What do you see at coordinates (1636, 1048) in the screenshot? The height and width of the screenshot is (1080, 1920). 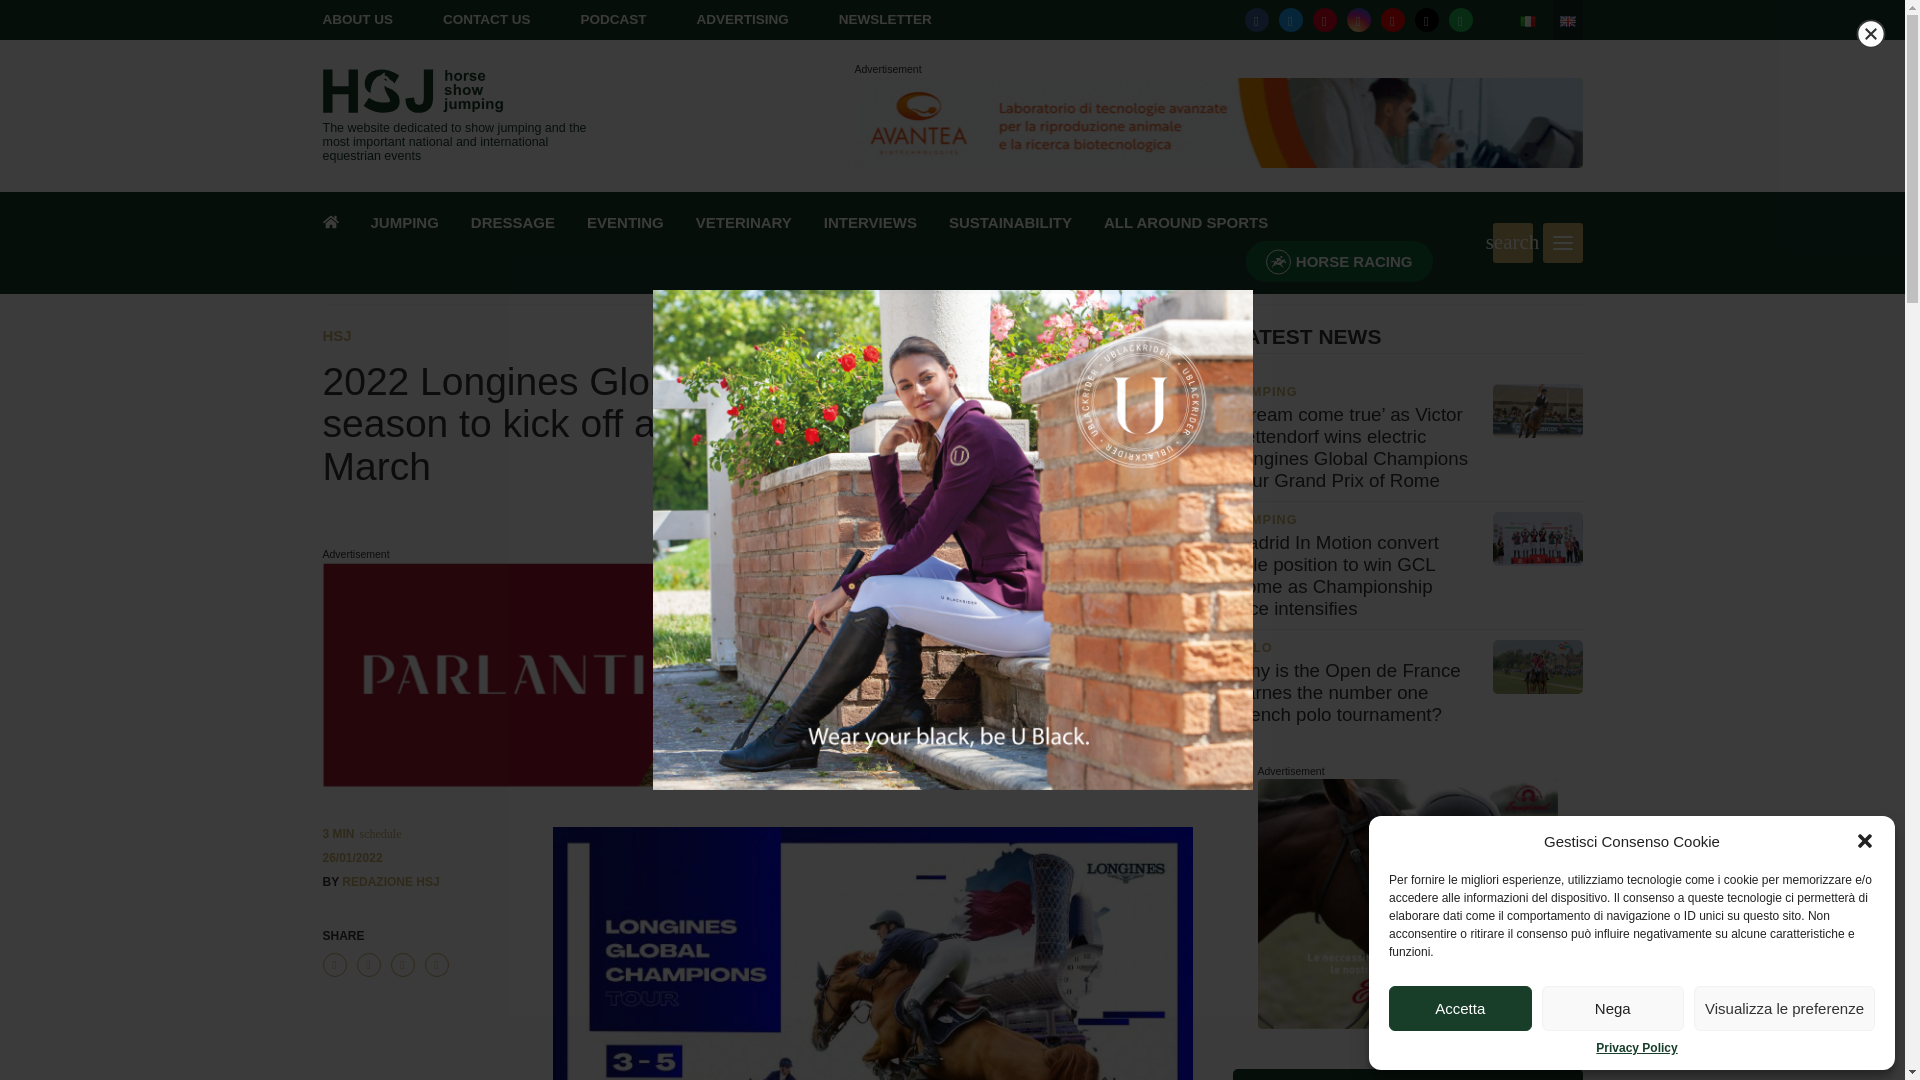 I see `Privacy Policy` at bounding box center [1636, 1048].